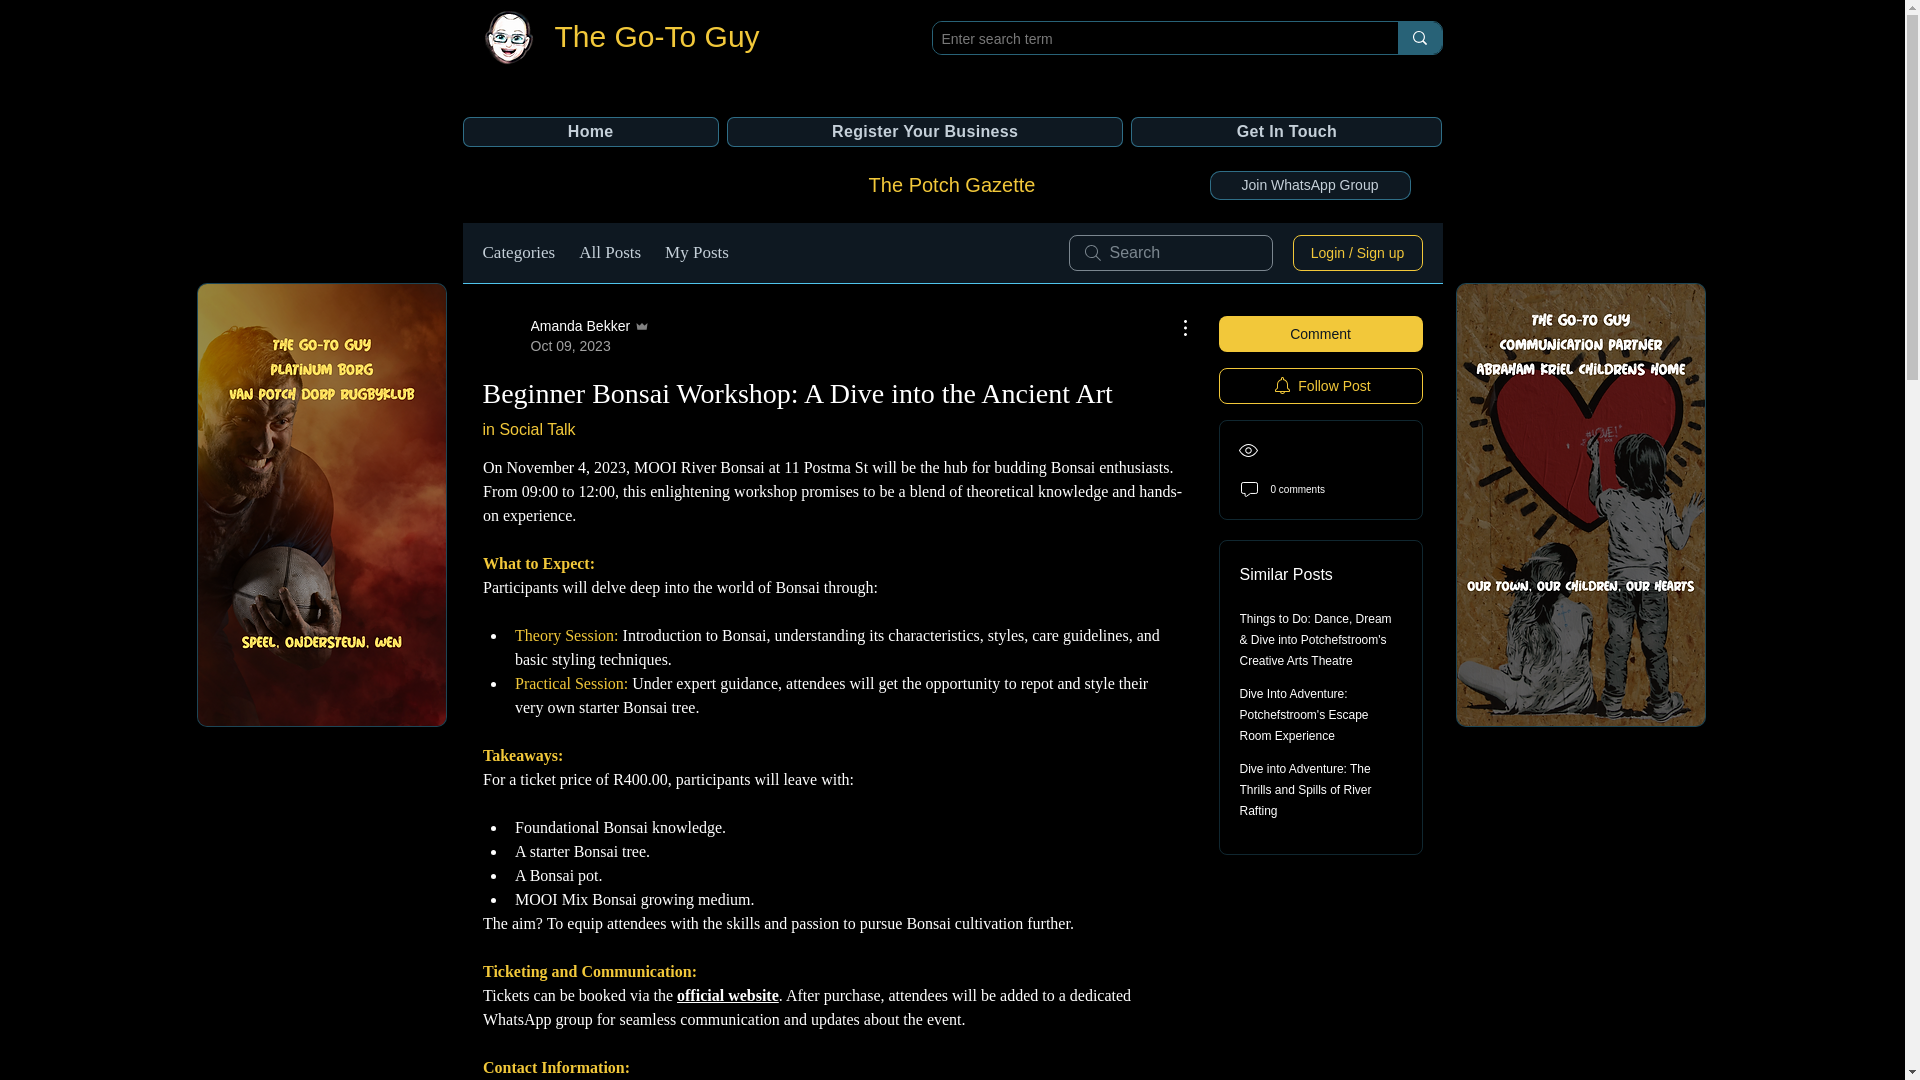 The image size is (1920, 1080). I want to click on official website, so click(1320, 386).